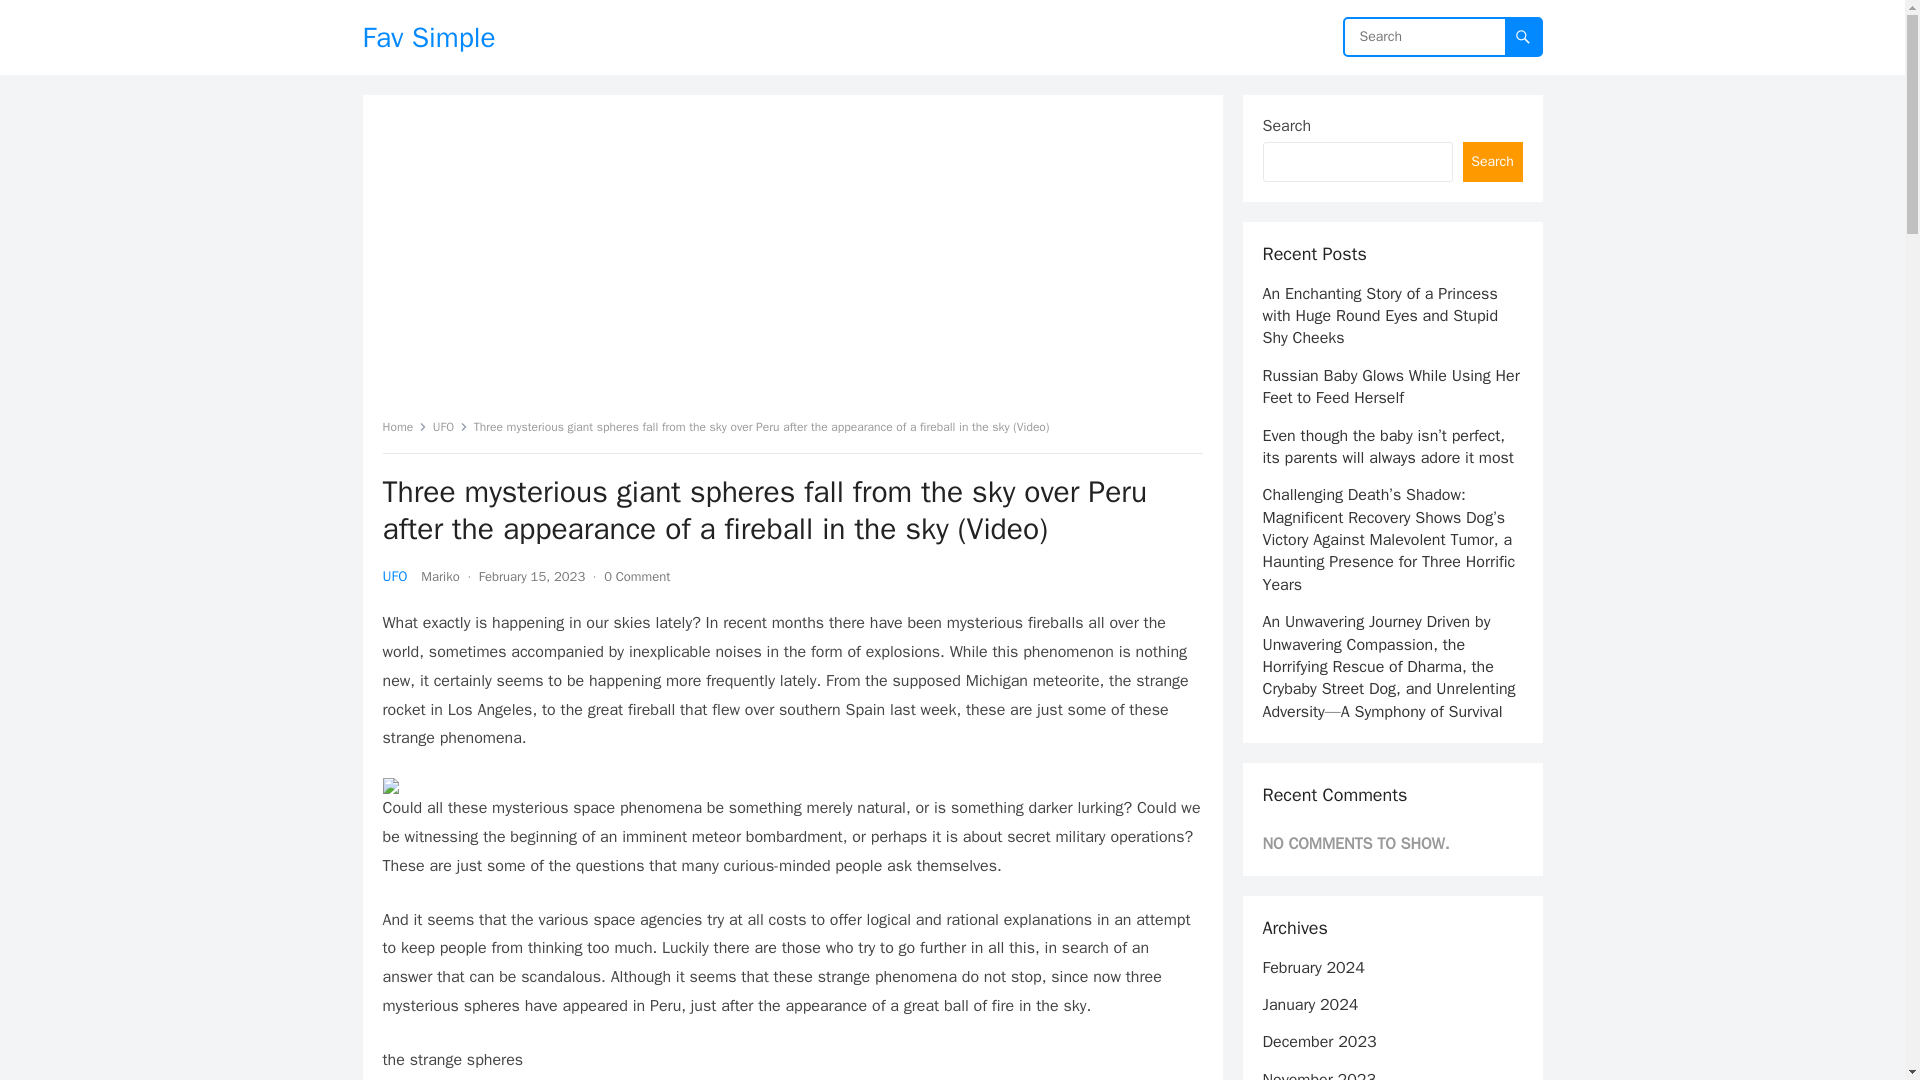 This screenshot has width=1920, height=1080. I want to click on UFO, so click(450, 427).